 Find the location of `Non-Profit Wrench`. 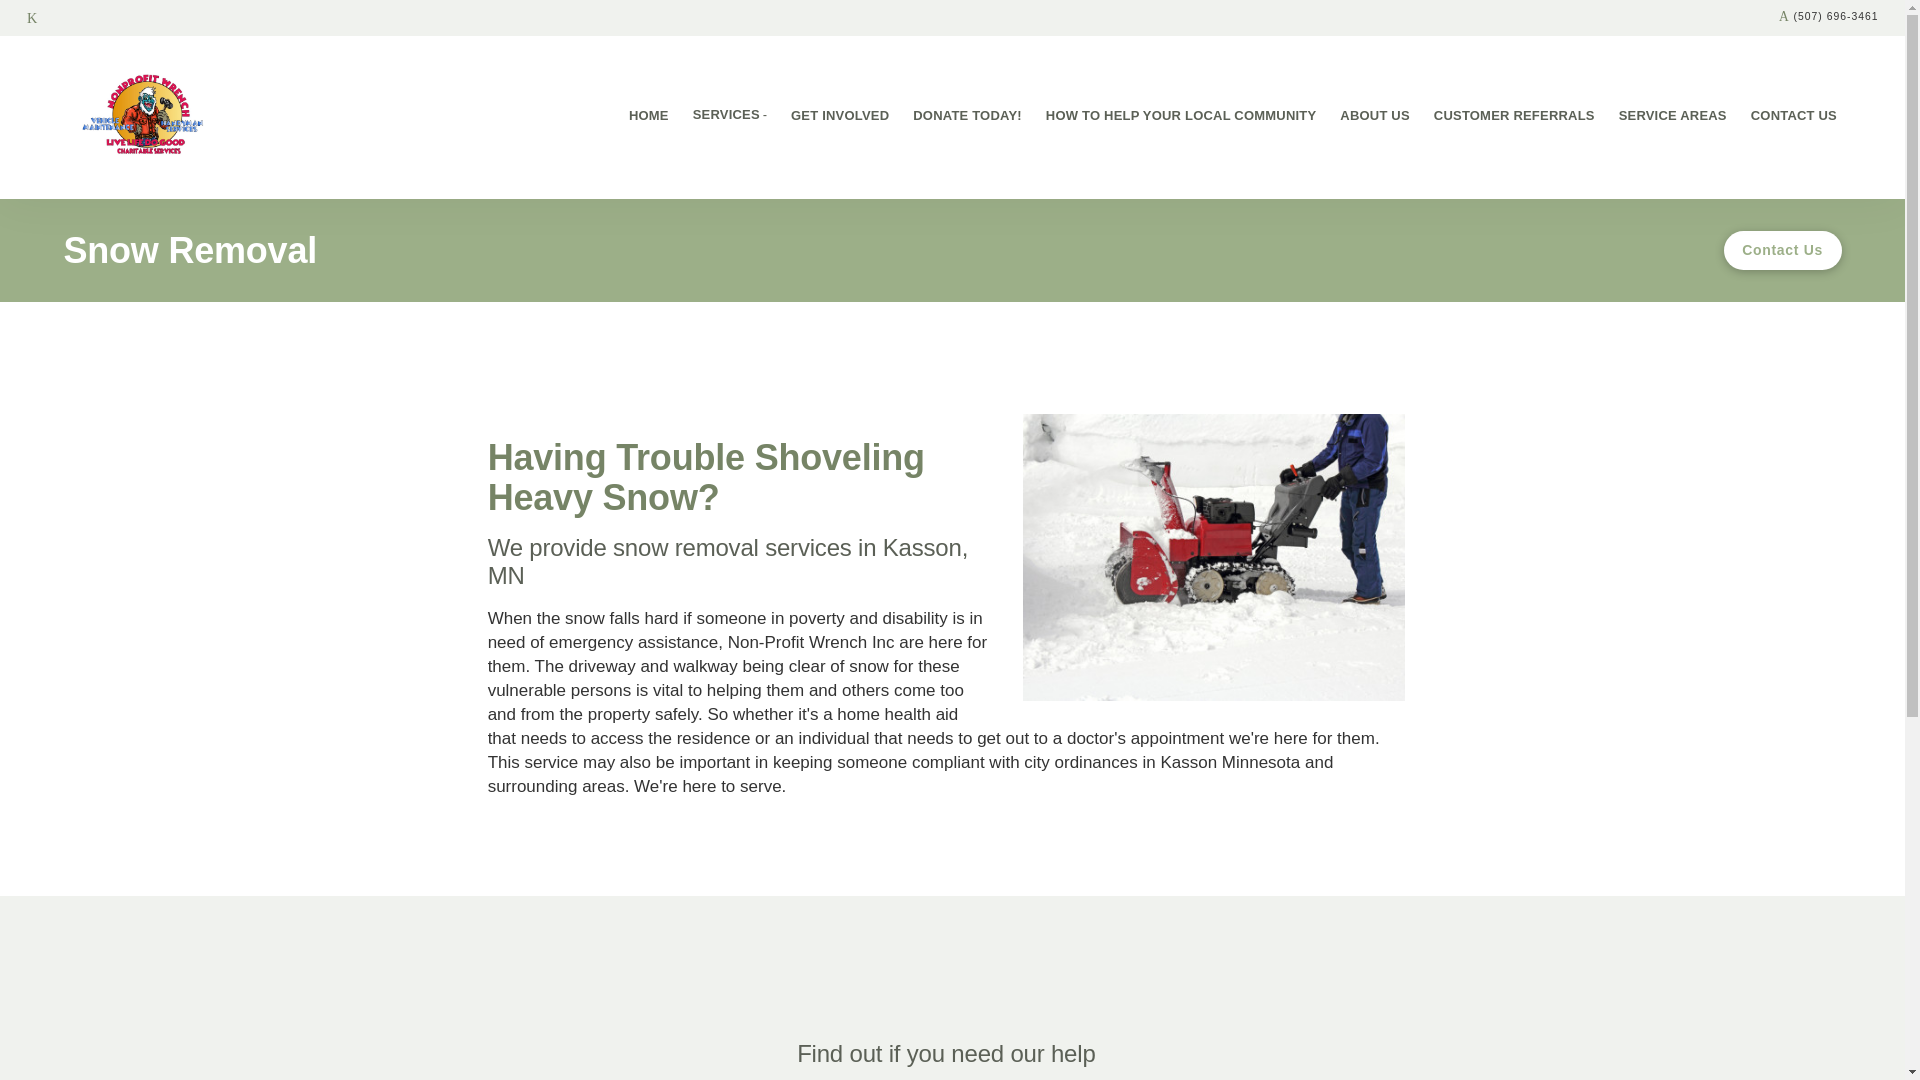

Non-Profit Wrench is located at coordinates (146, 118).